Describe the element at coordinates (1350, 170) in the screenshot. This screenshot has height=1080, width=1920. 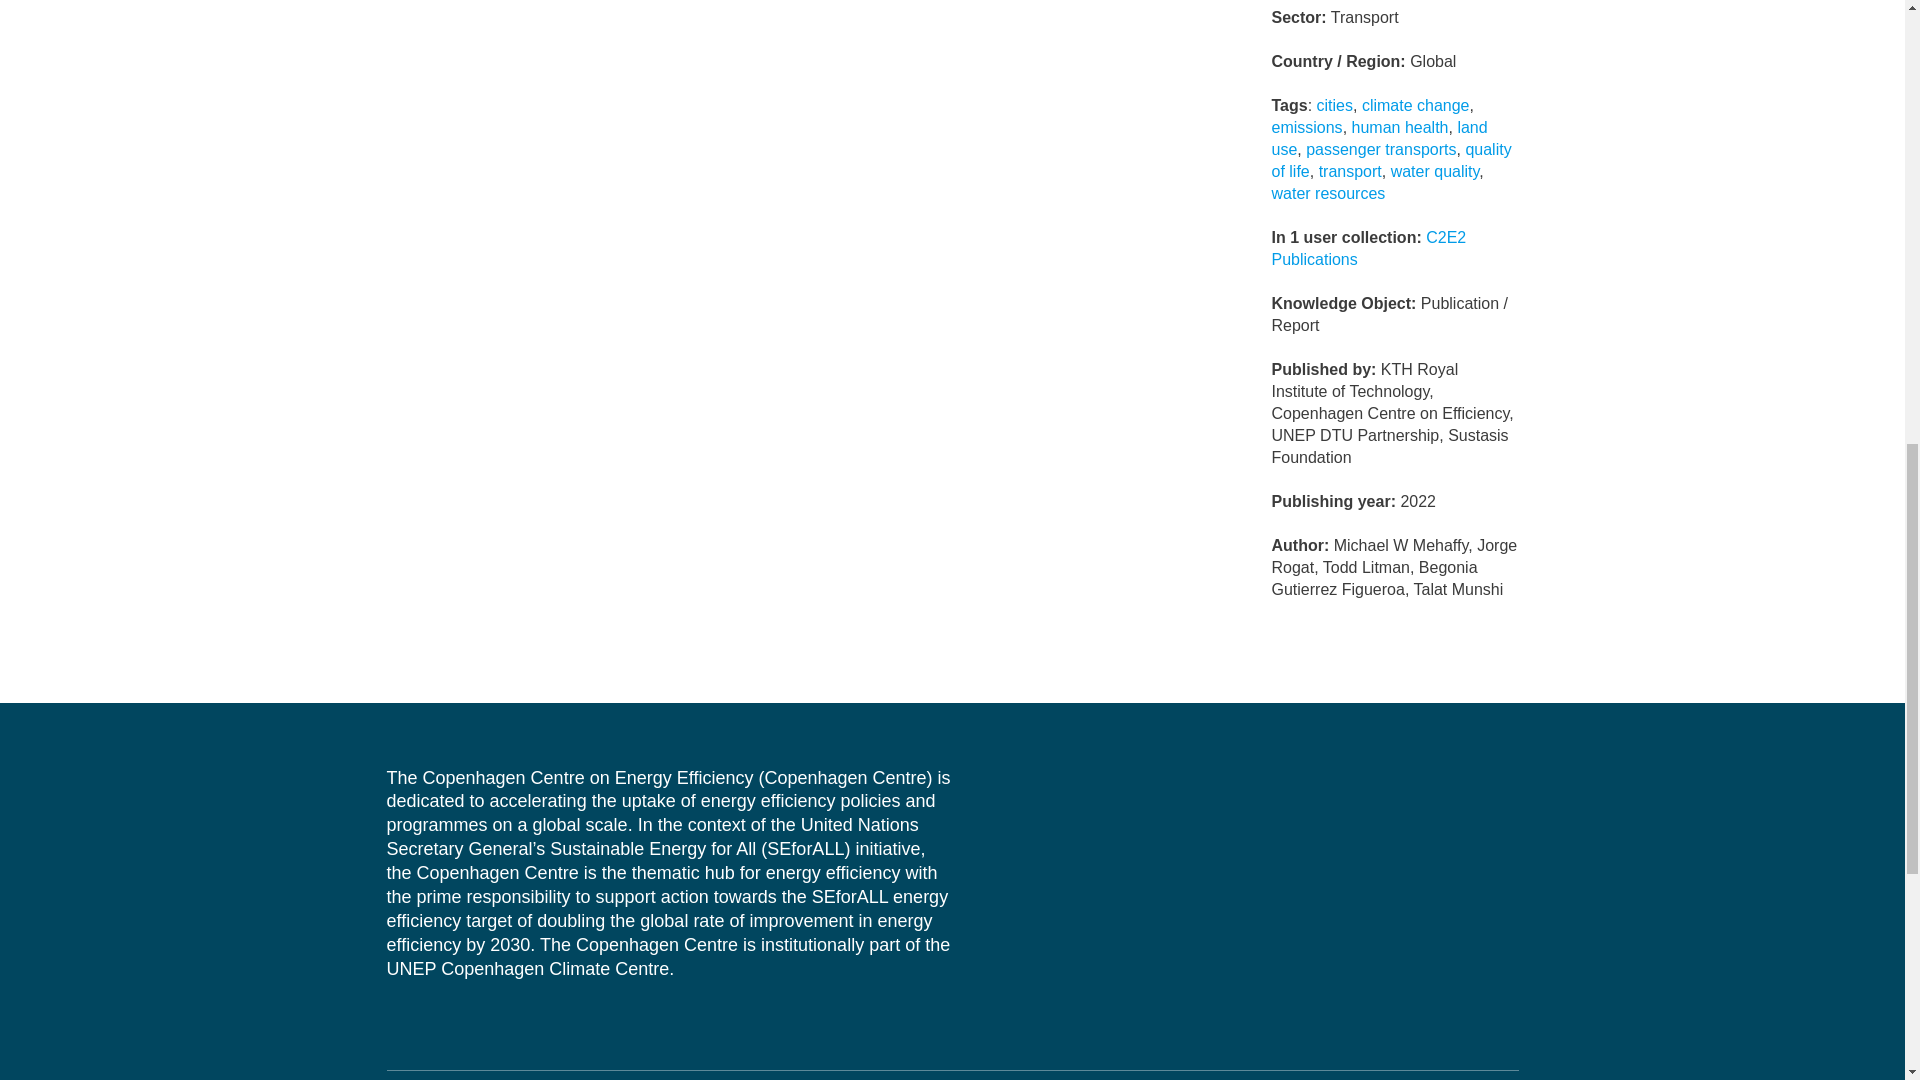
I see `transport` at that location.